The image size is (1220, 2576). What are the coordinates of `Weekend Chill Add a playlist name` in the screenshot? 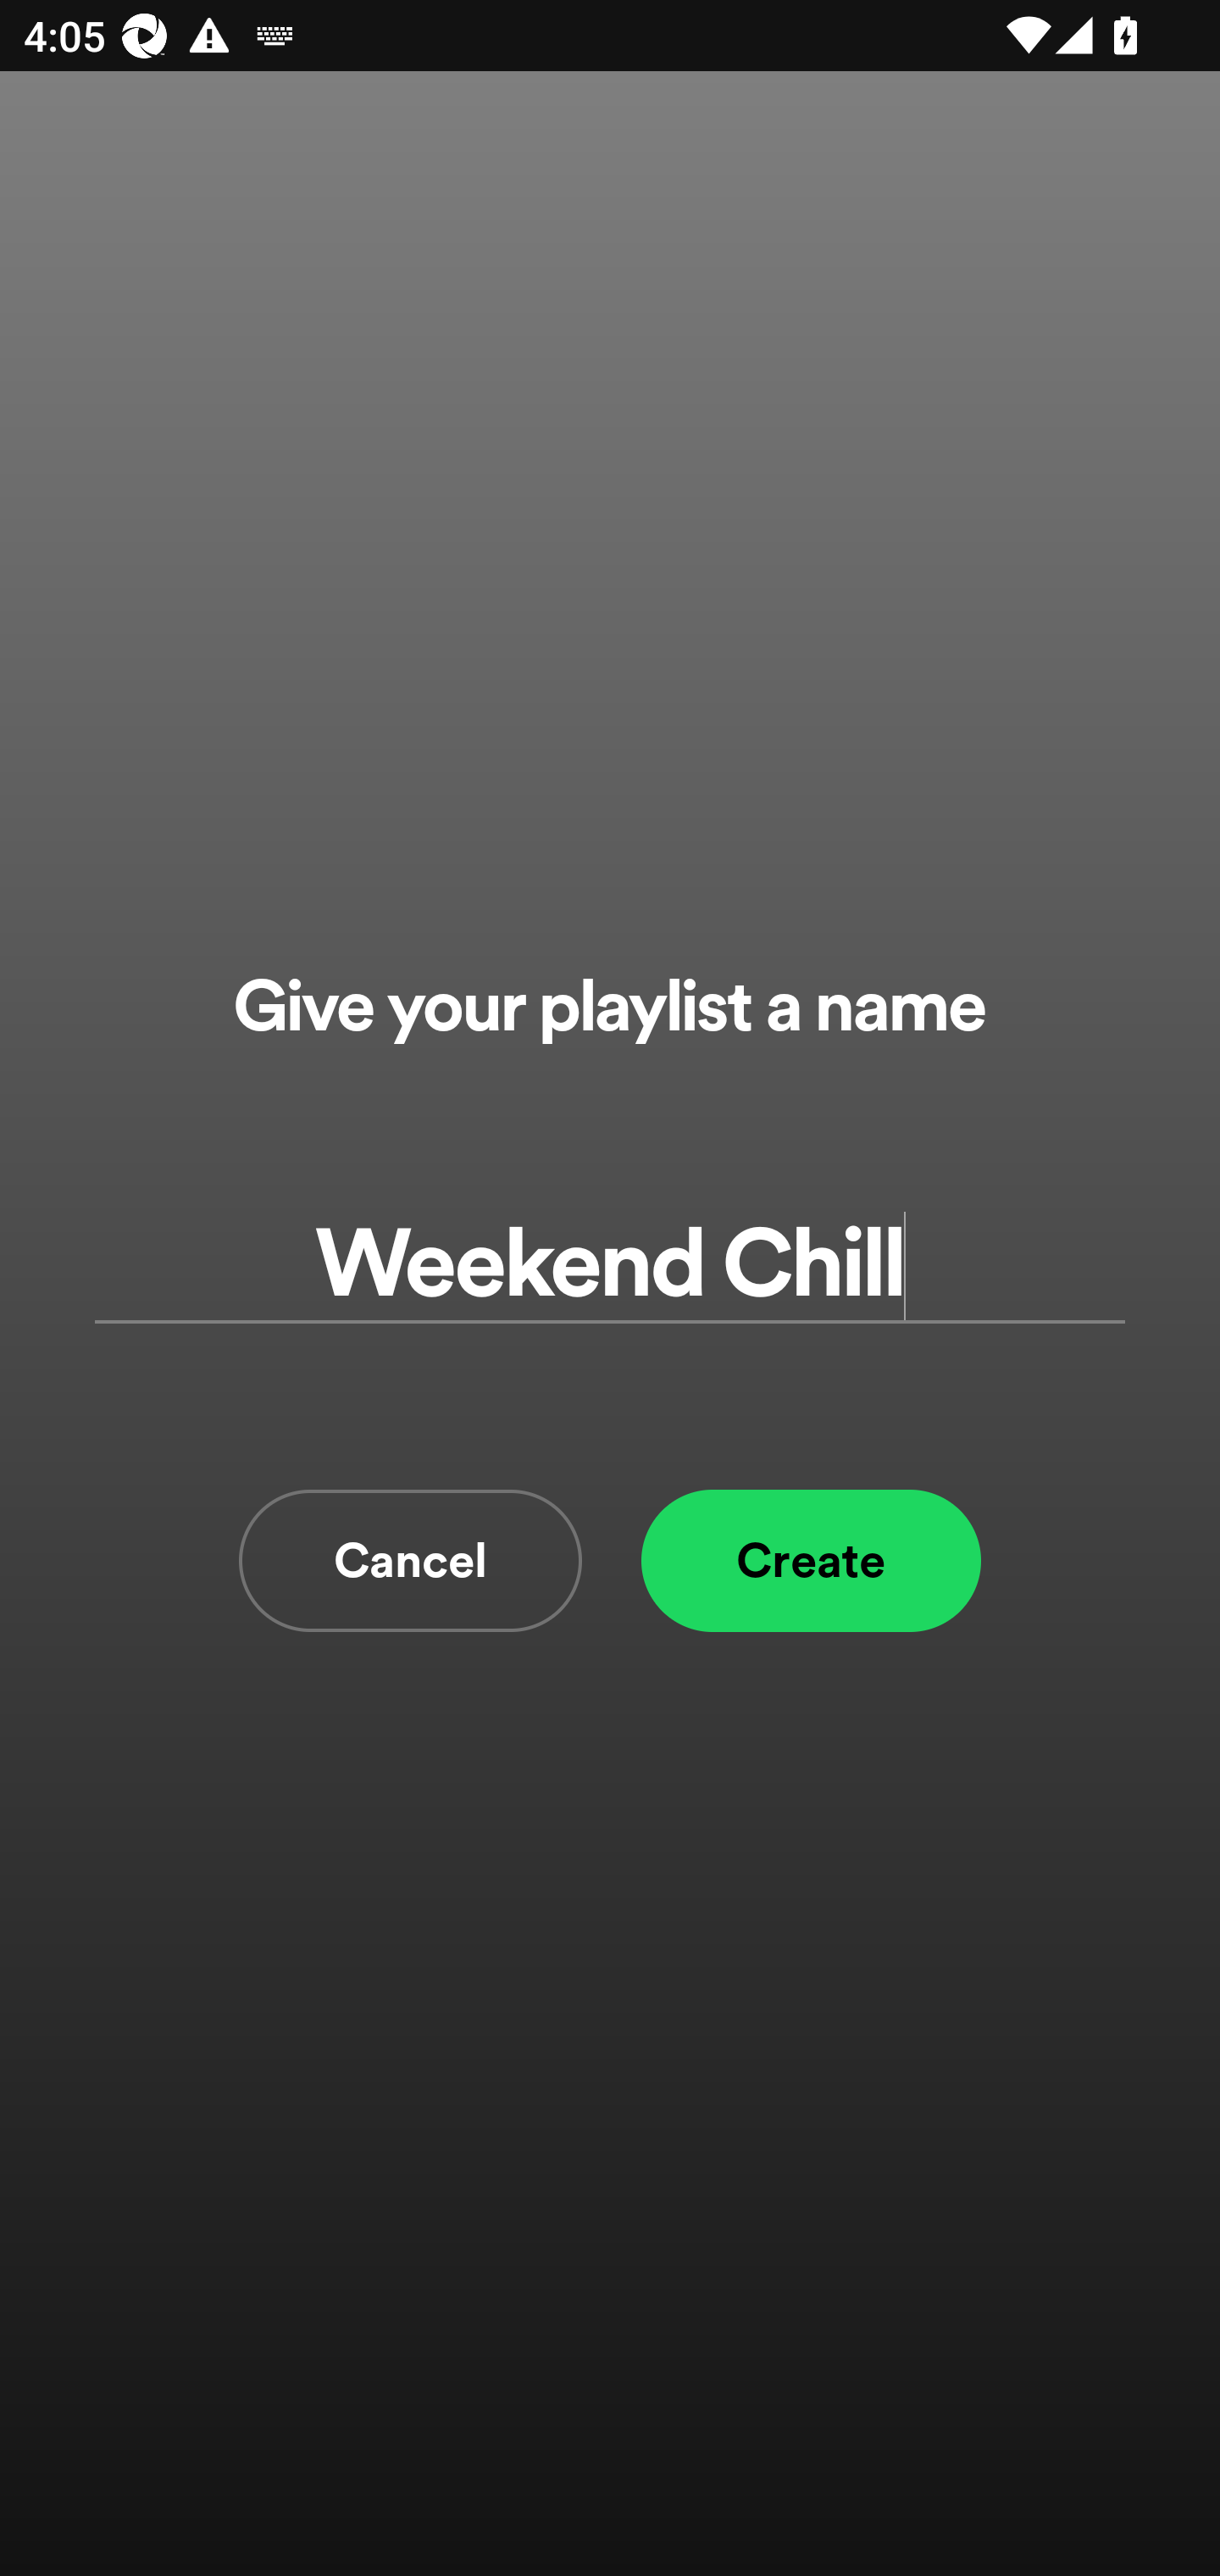 It's located at (610, 1264).